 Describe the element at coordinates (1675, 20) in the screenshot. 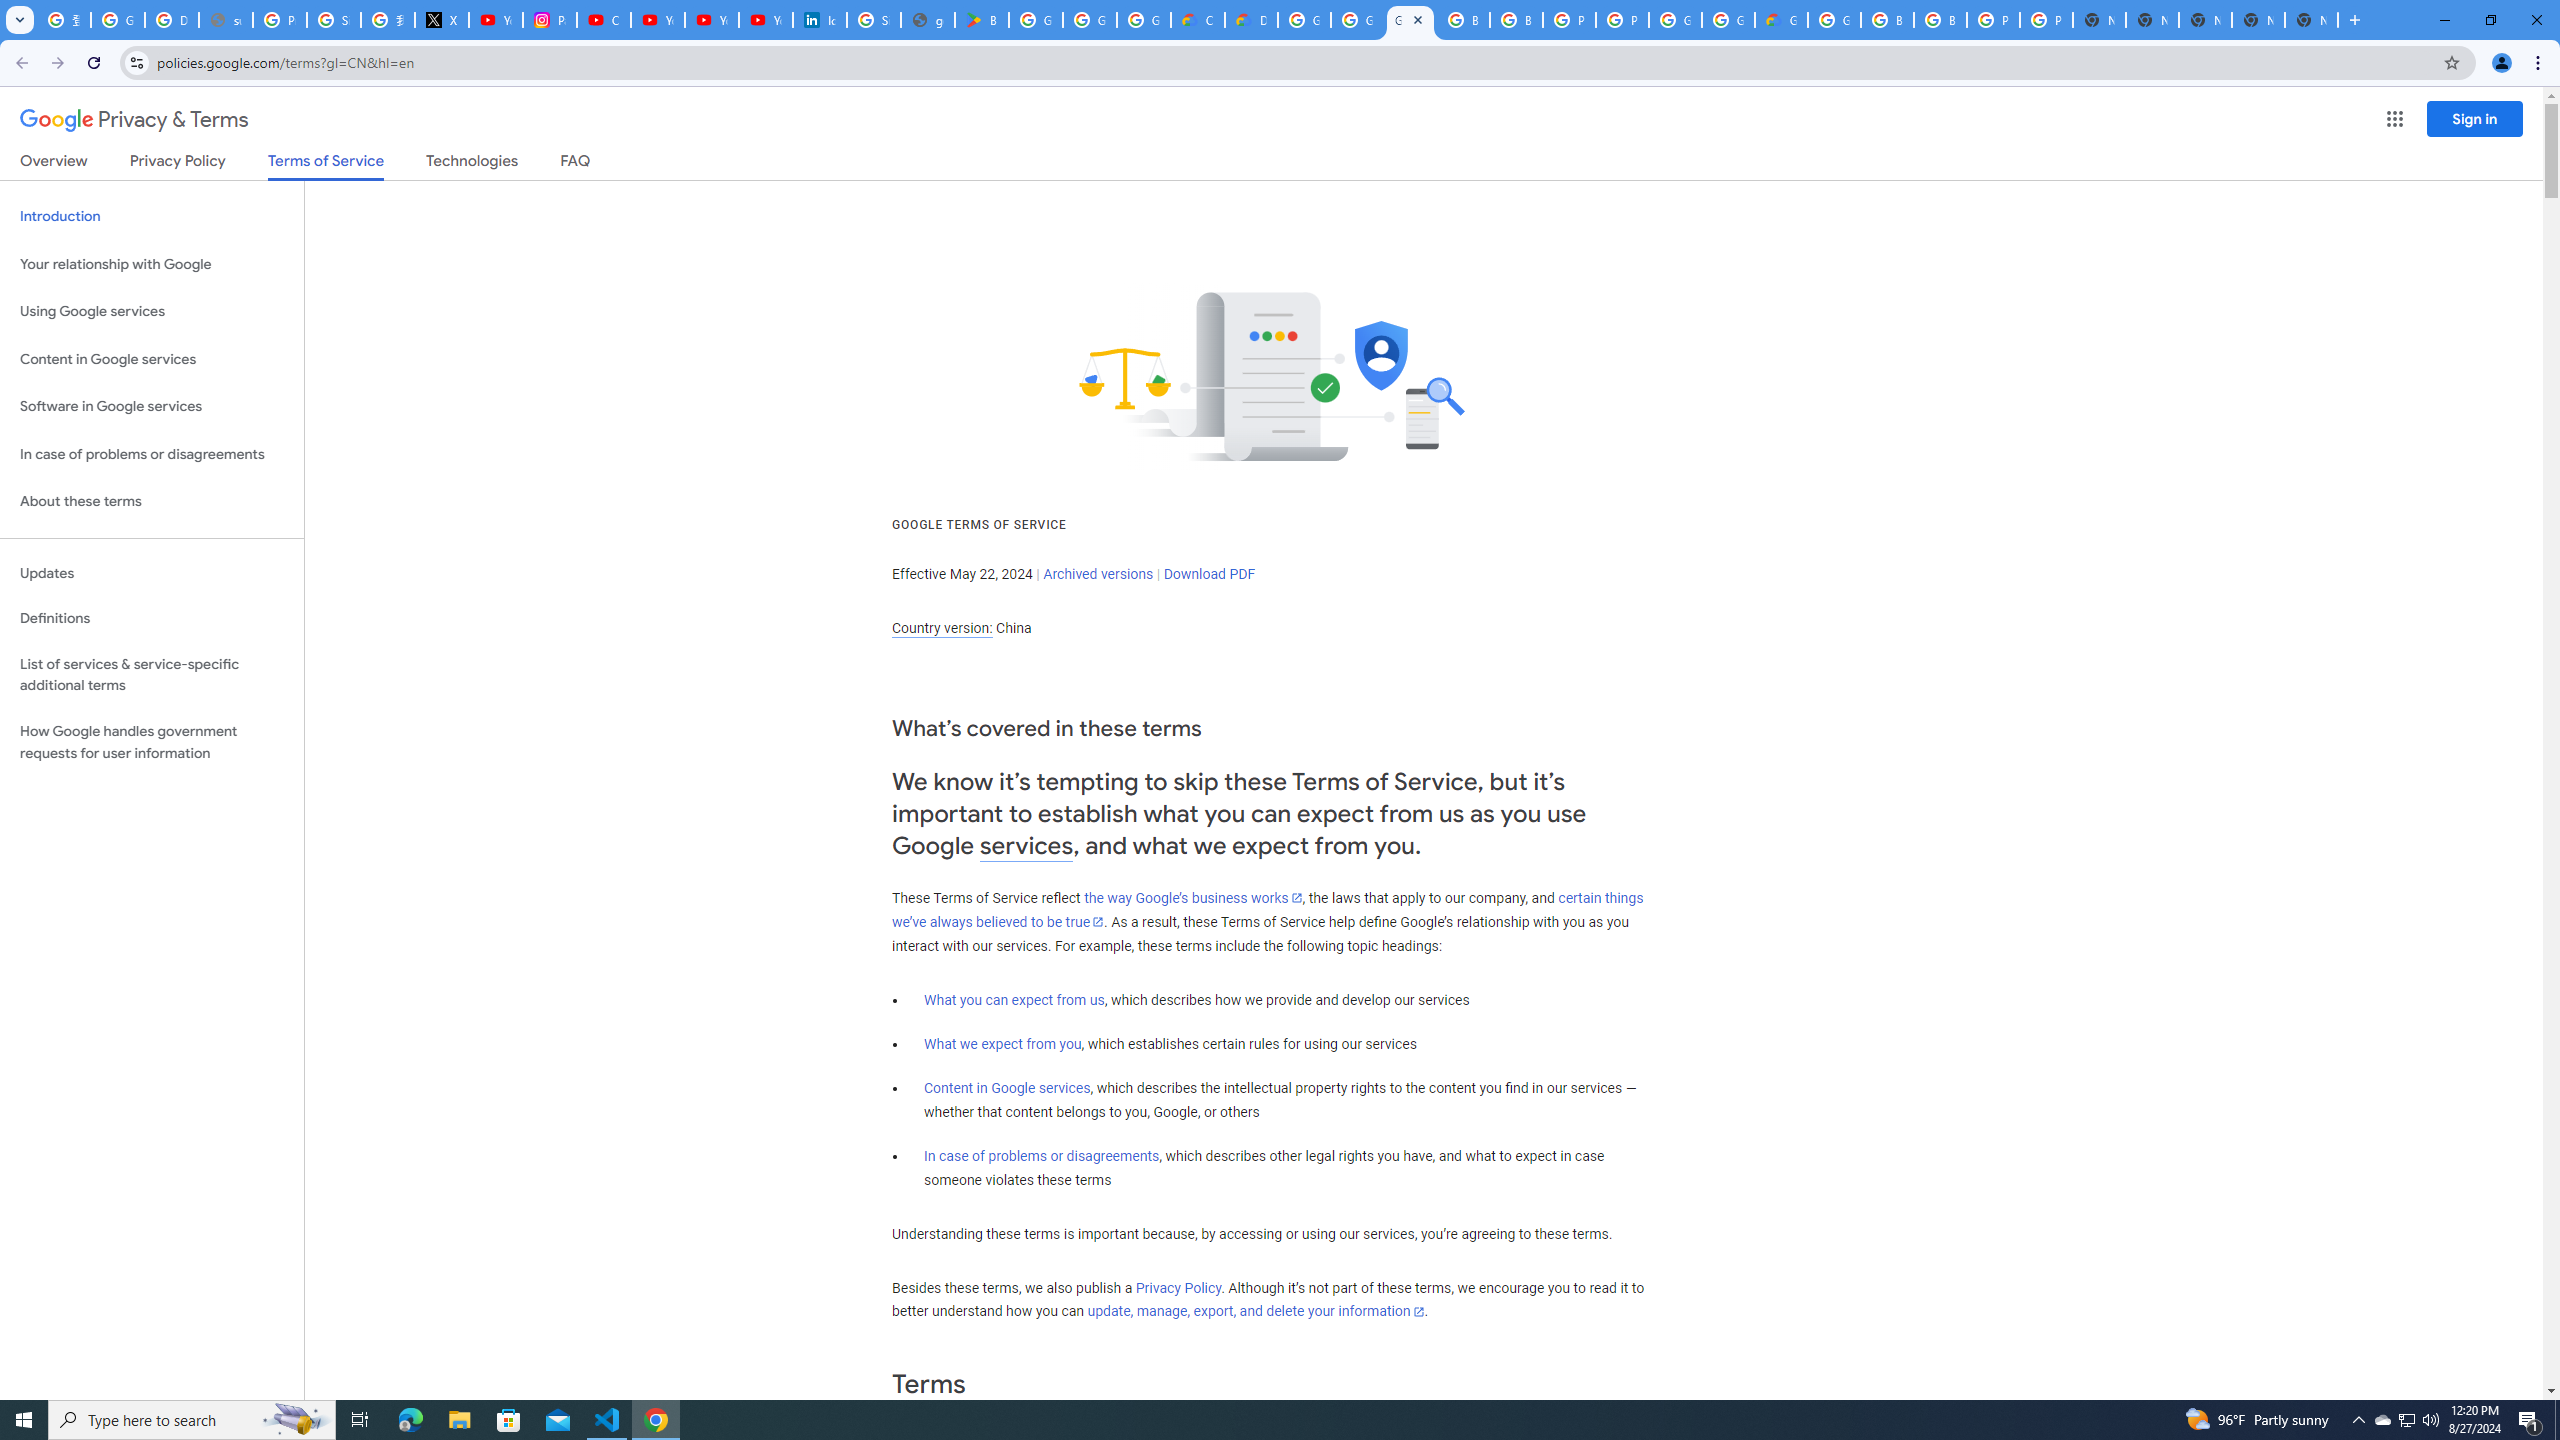

I see `Google Cloud Platform` at that location.